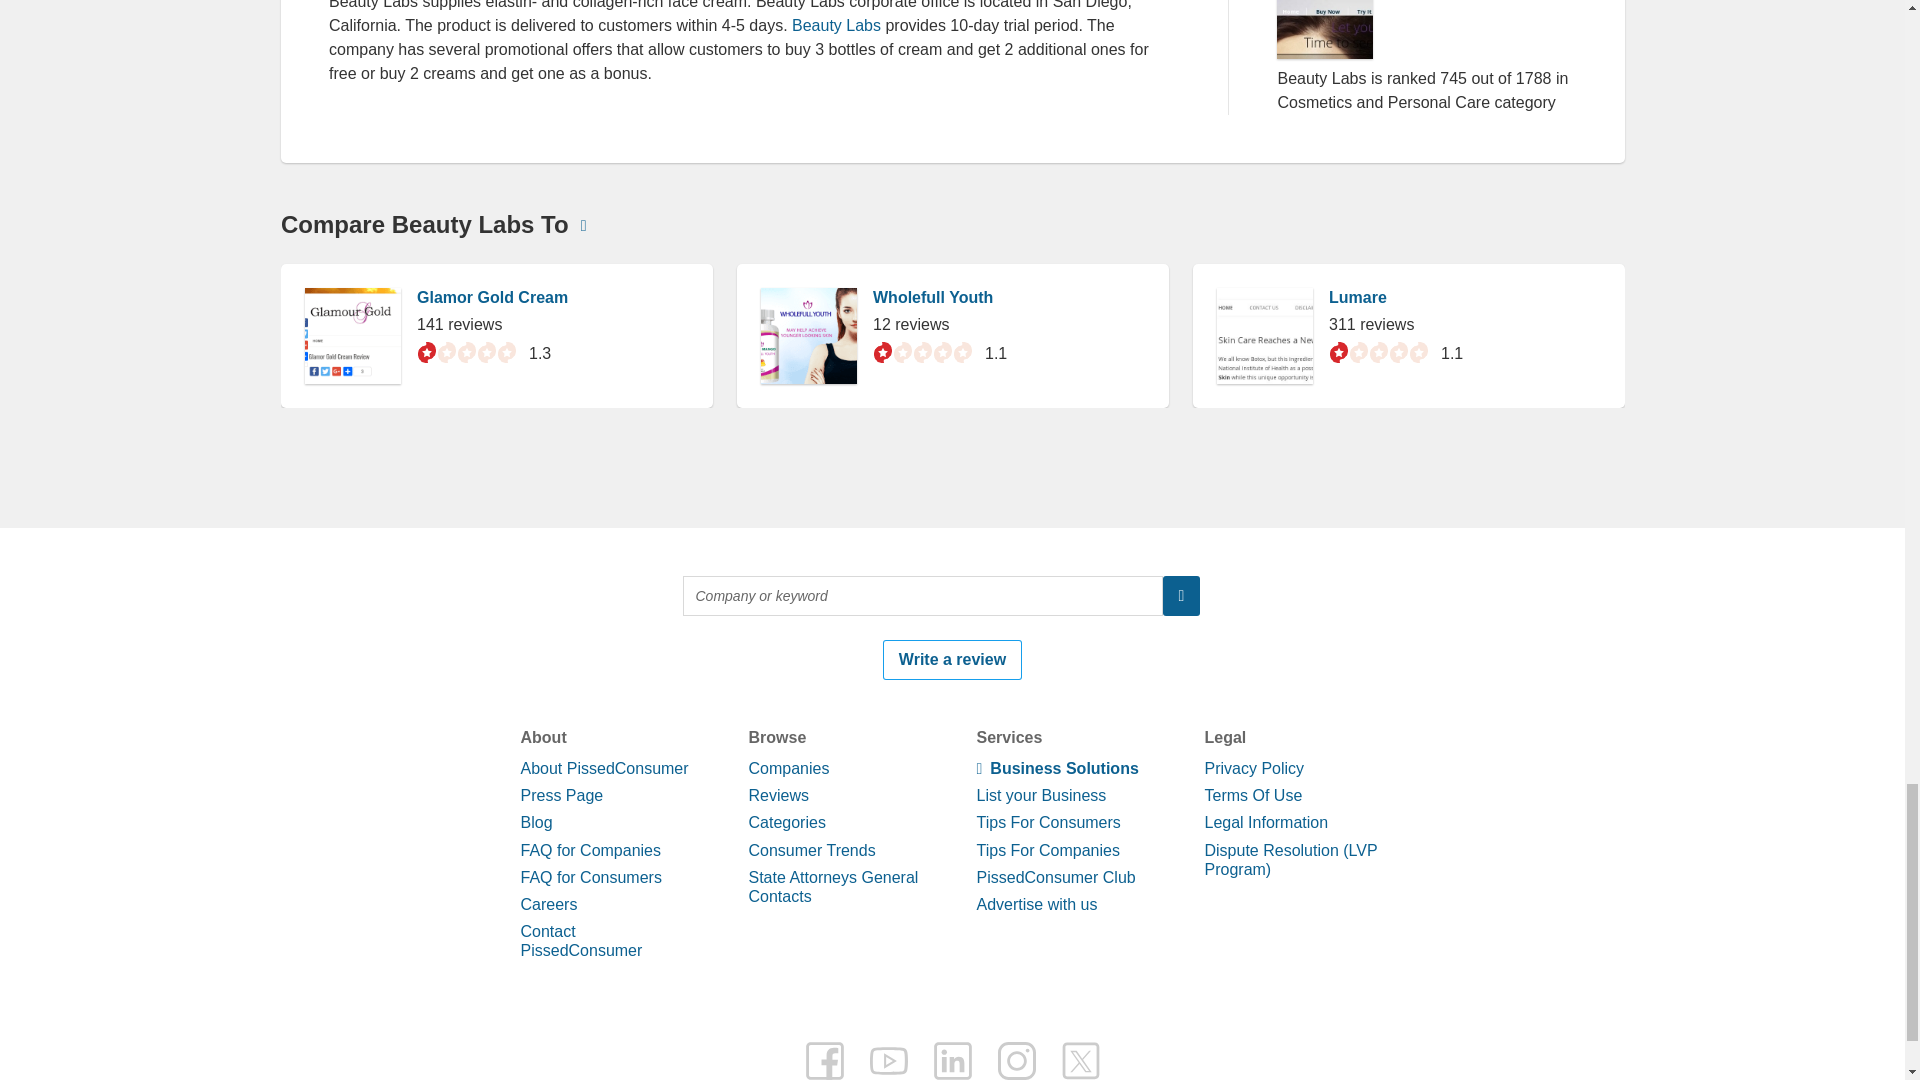  I want to click on Beauty Labs, so click(838, 25).